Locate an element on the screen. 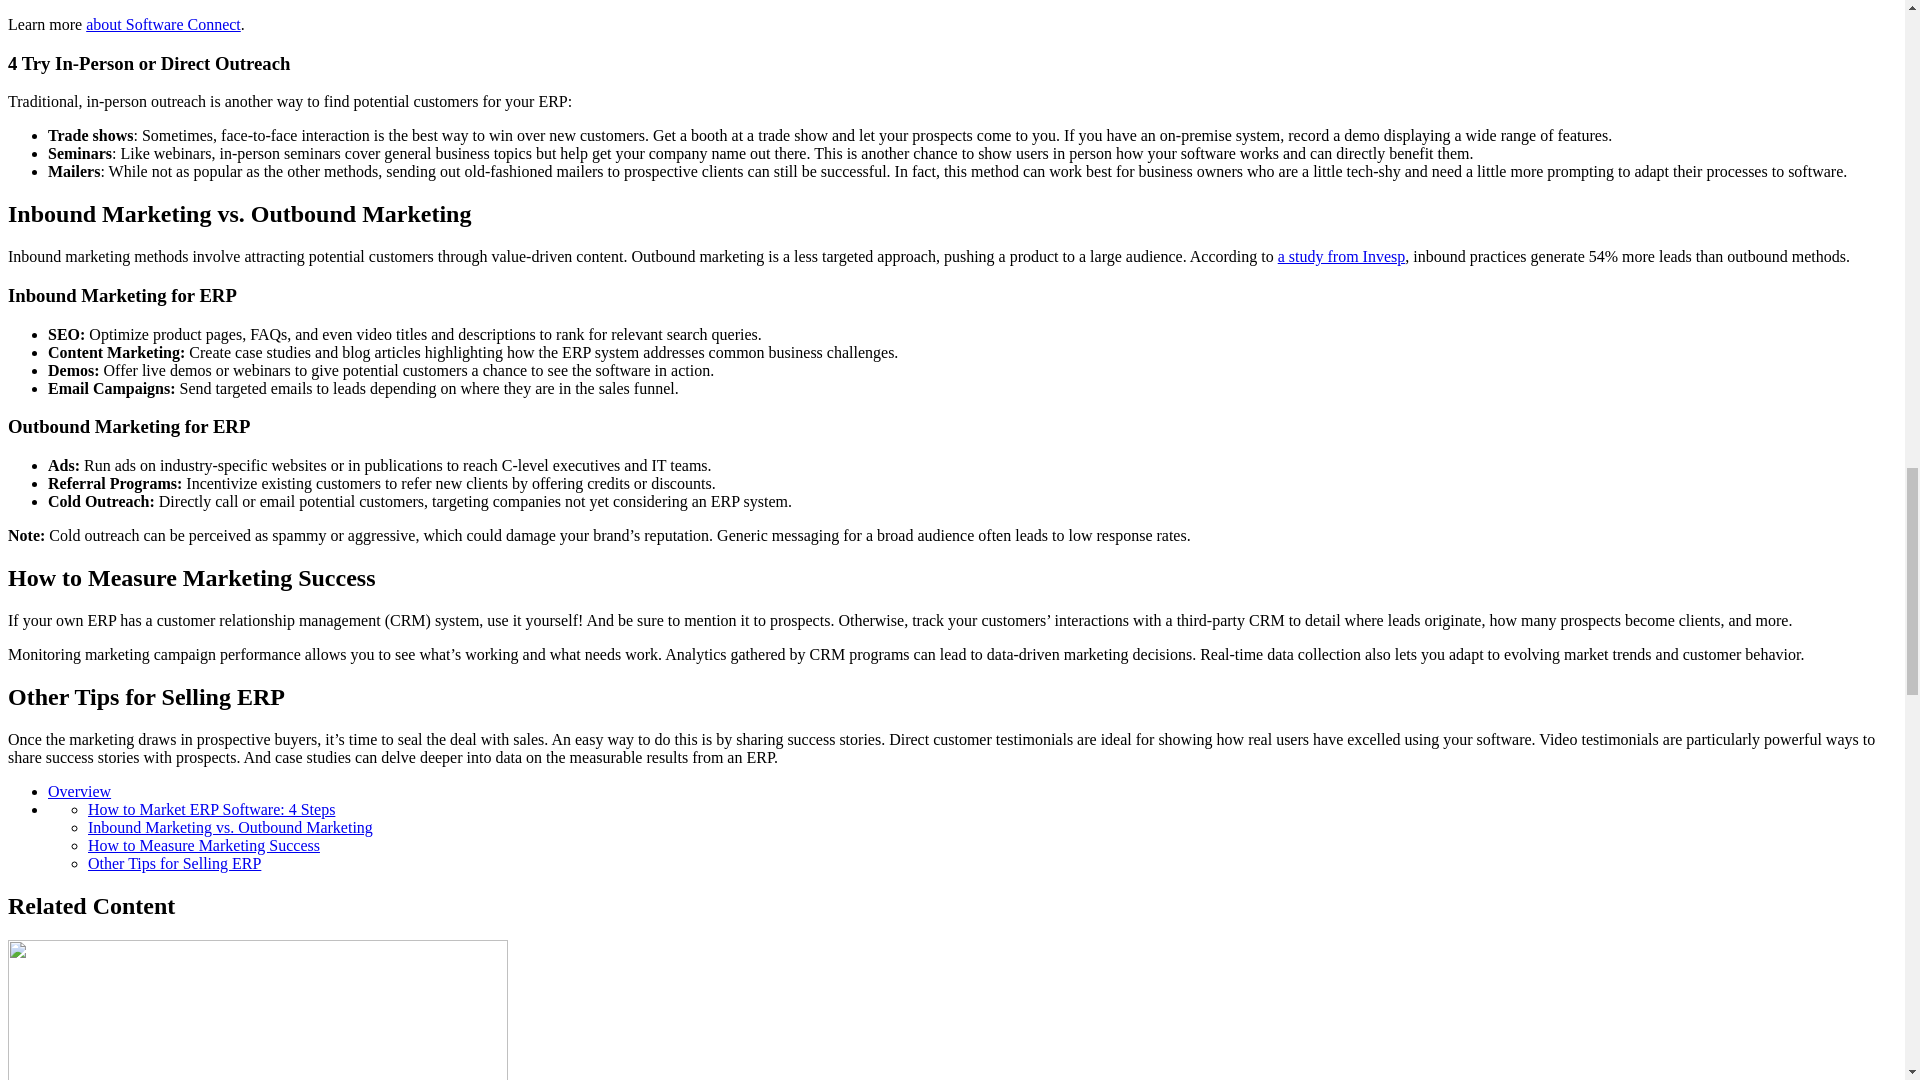 The width and height of the screenshot is (1920, 1080). about Software Connect is located at coordinates (164, 24).